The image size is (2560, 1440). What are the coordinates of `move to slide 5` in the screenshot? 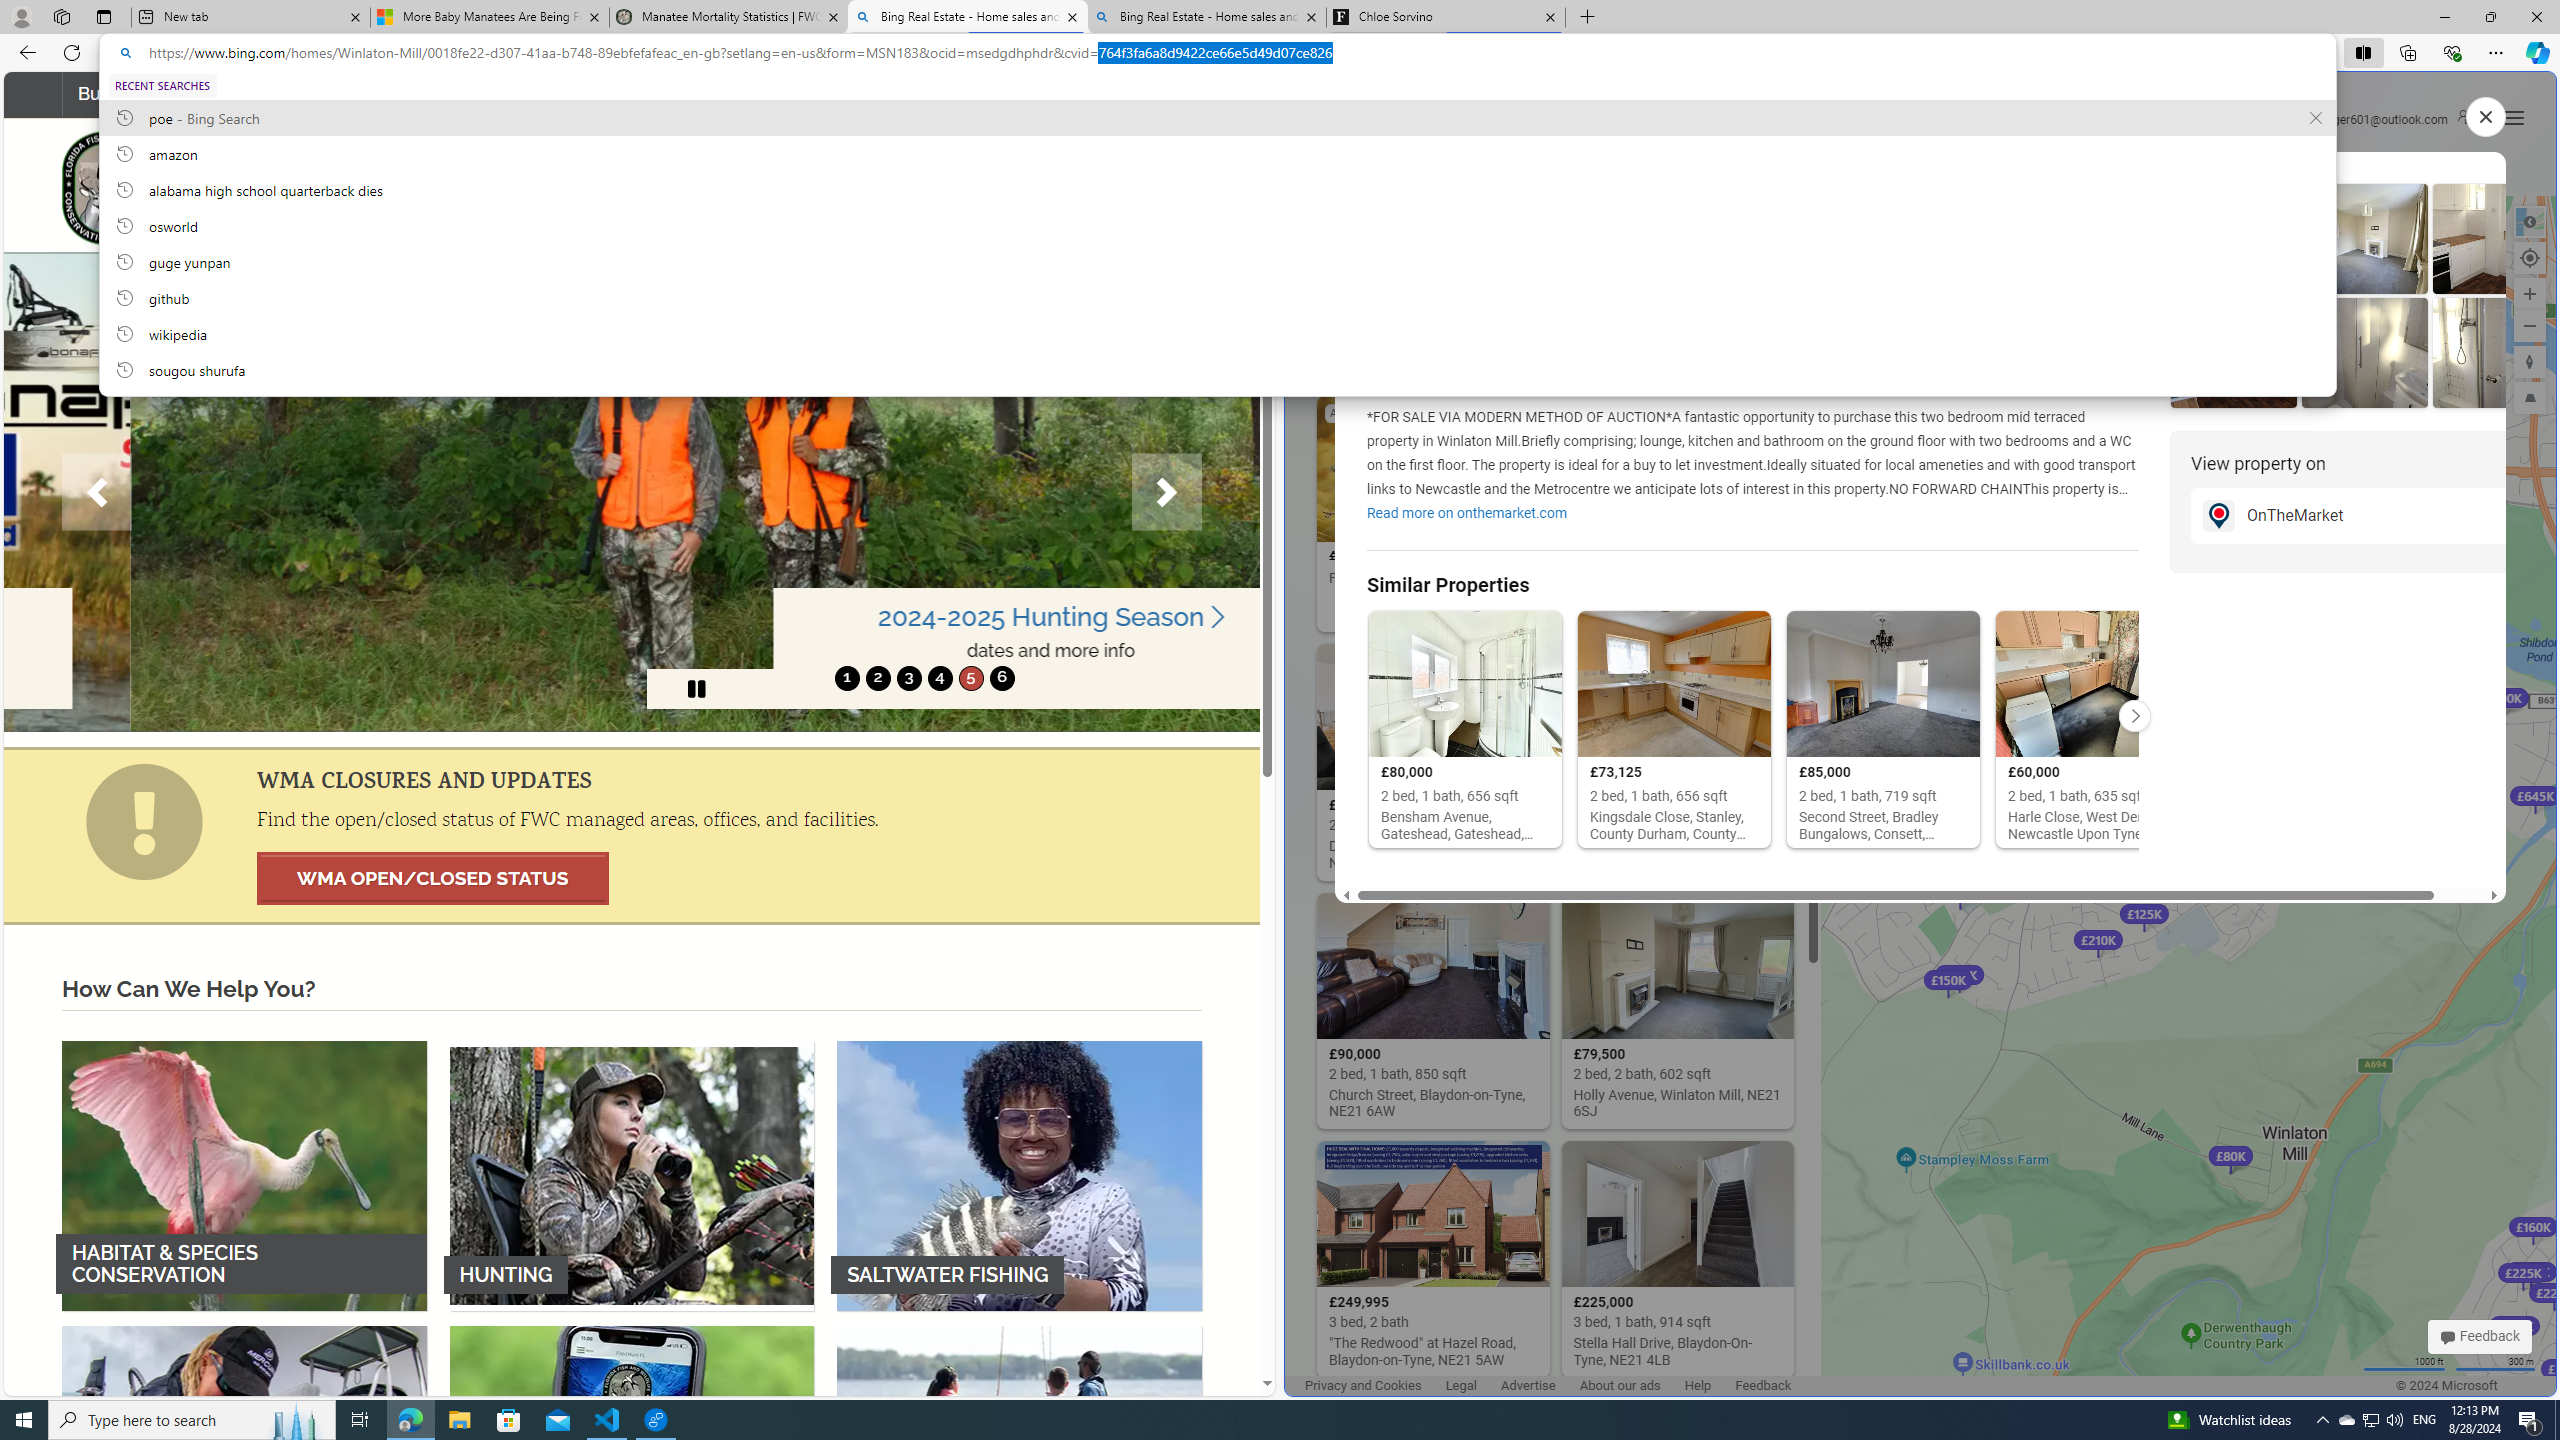 It's located at (970, 678).